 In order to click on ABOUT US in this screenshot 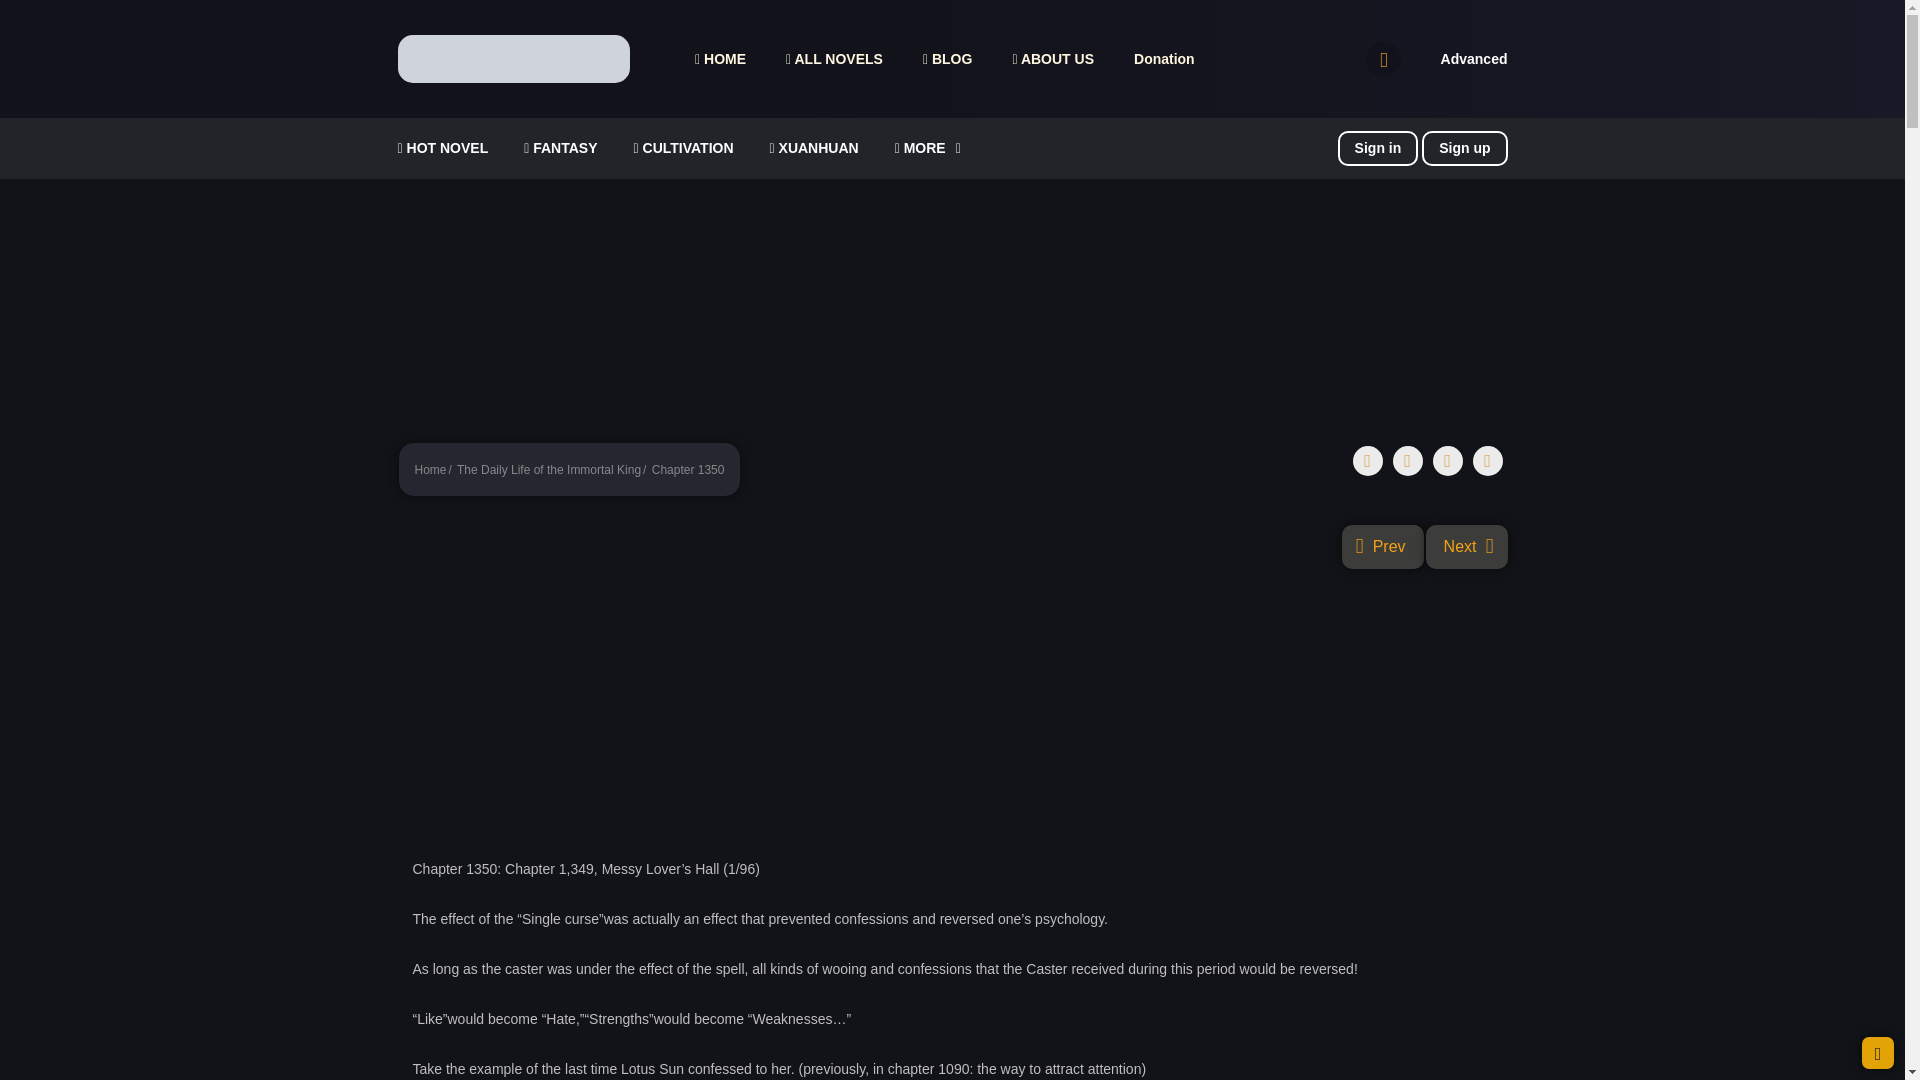, I will do `click(1052, 59)`.